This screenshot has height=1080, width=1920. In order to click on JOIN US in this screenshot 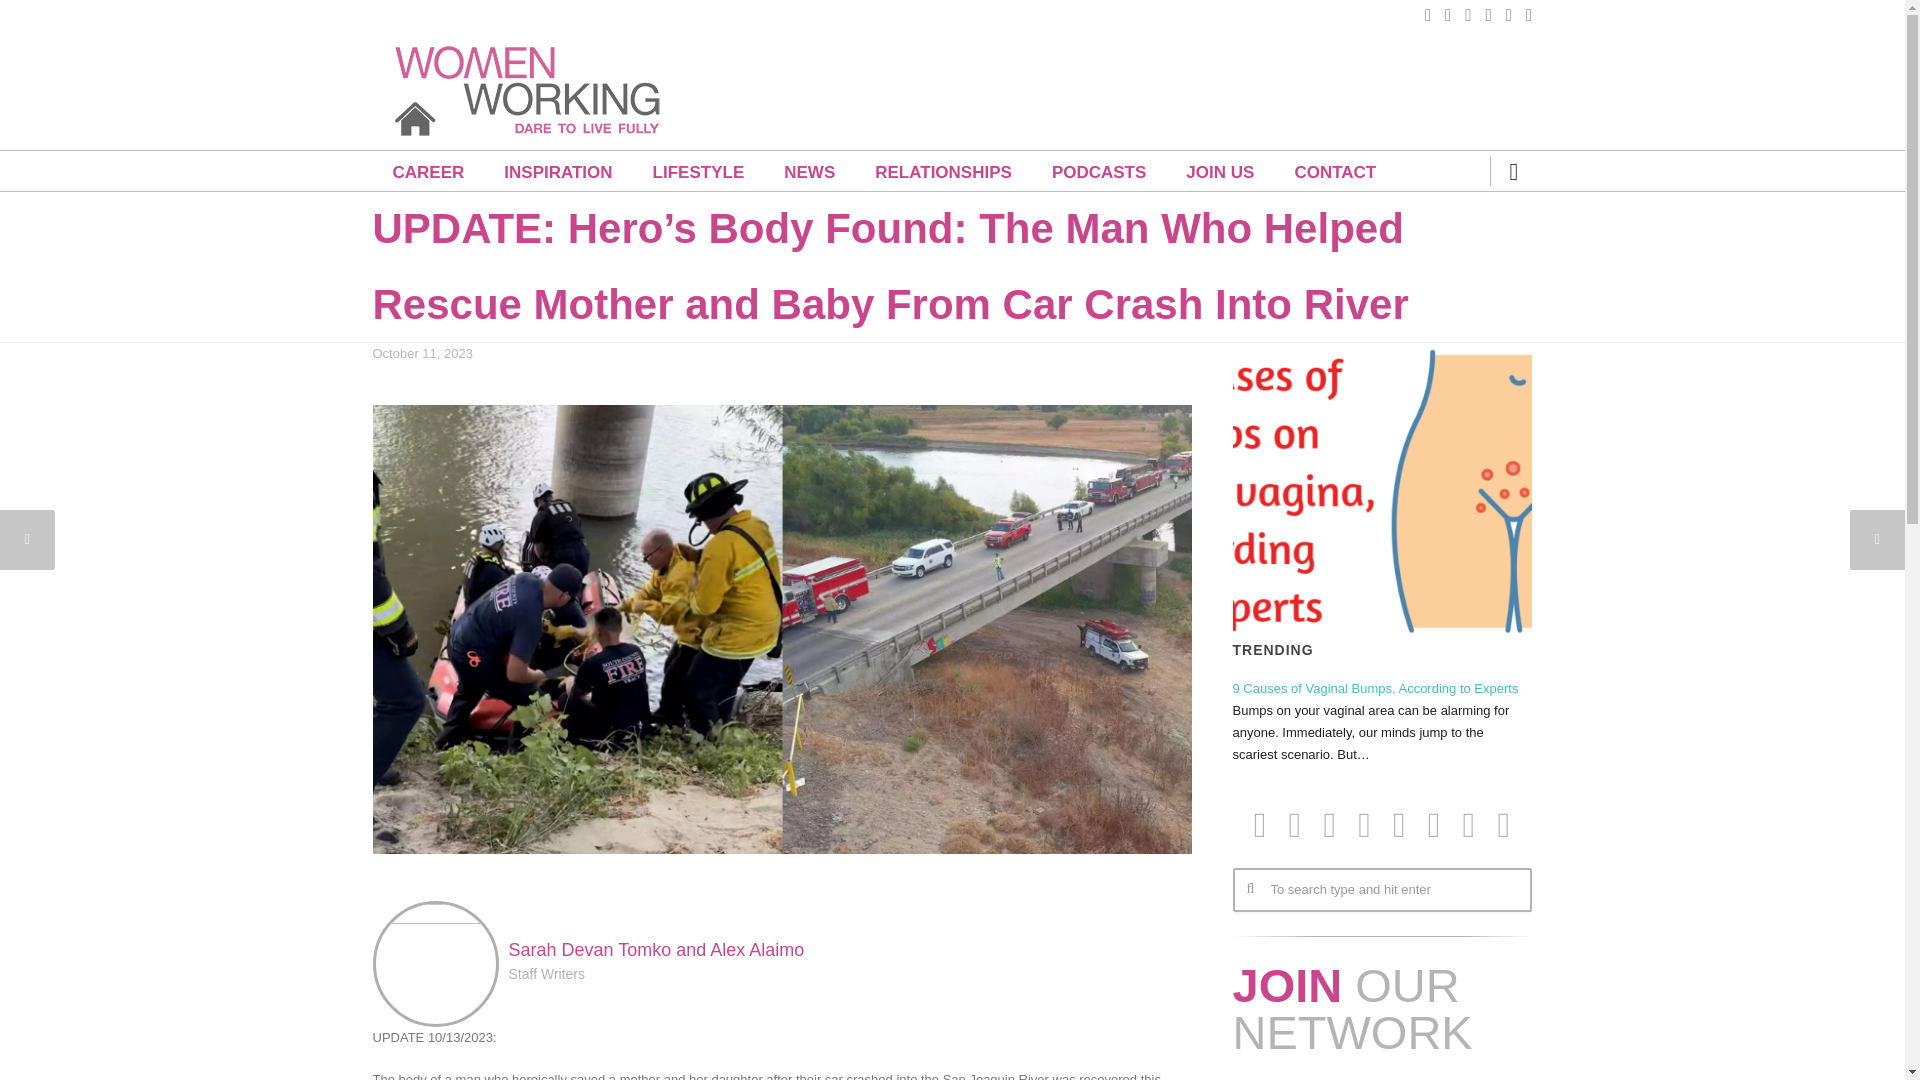, I will do `click(1220, 172)`.